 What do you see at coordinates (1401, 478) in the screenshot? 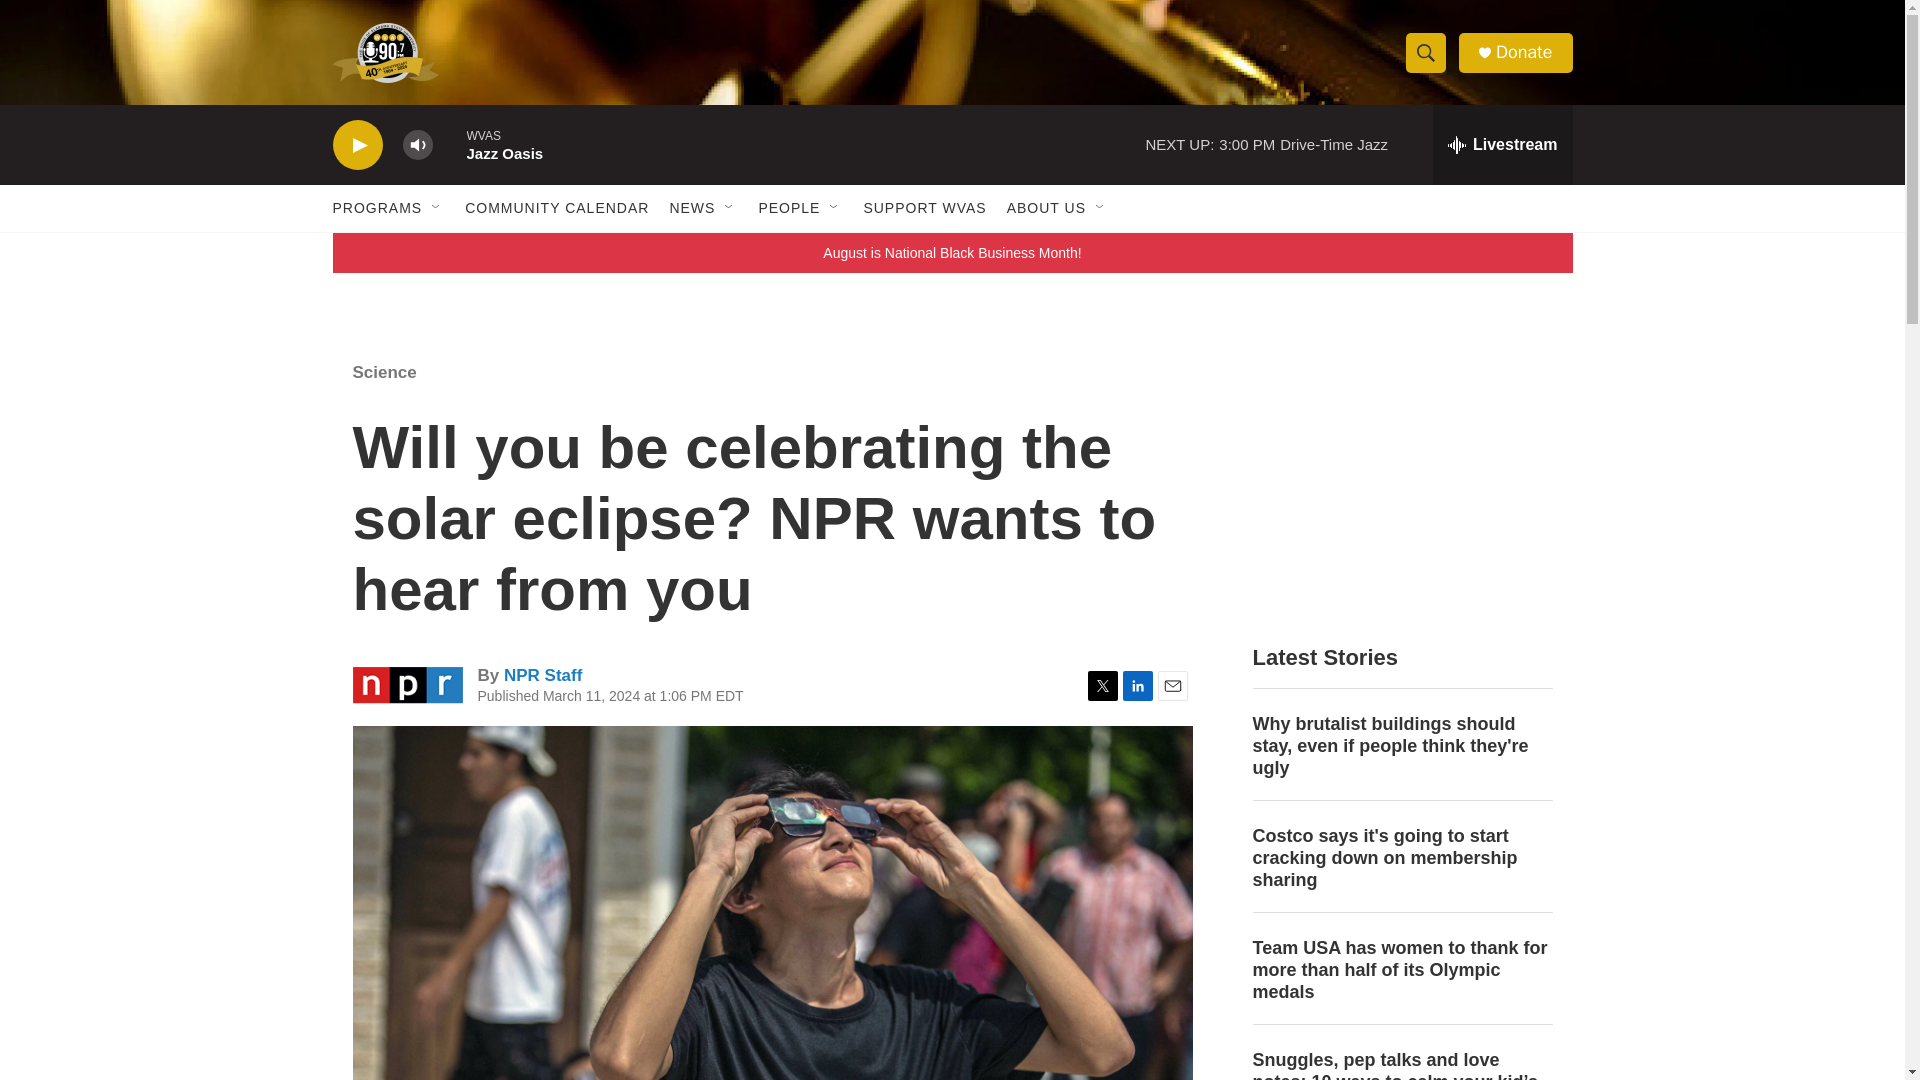
I see `3rd party ad content` at bounding box center [1401, 478].